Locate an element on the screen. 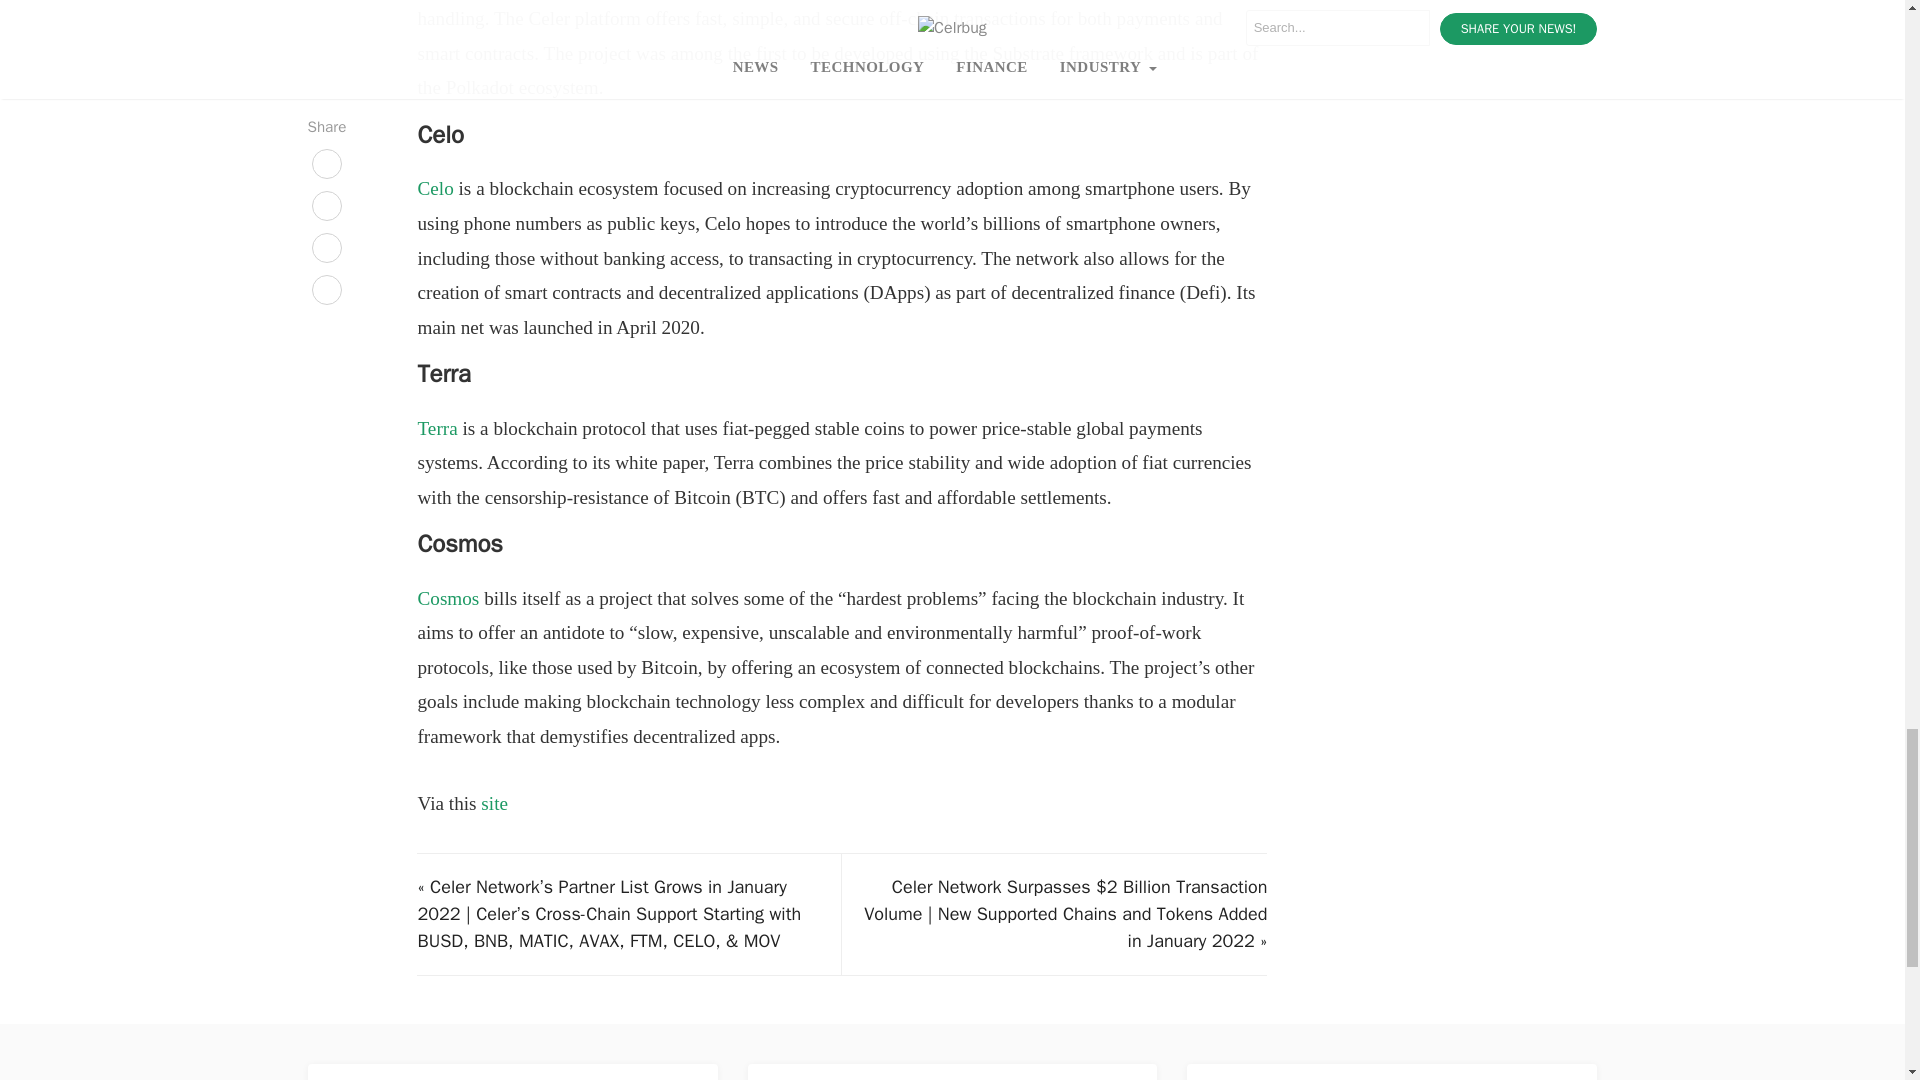  Terra is located at coordinates (436, 428).